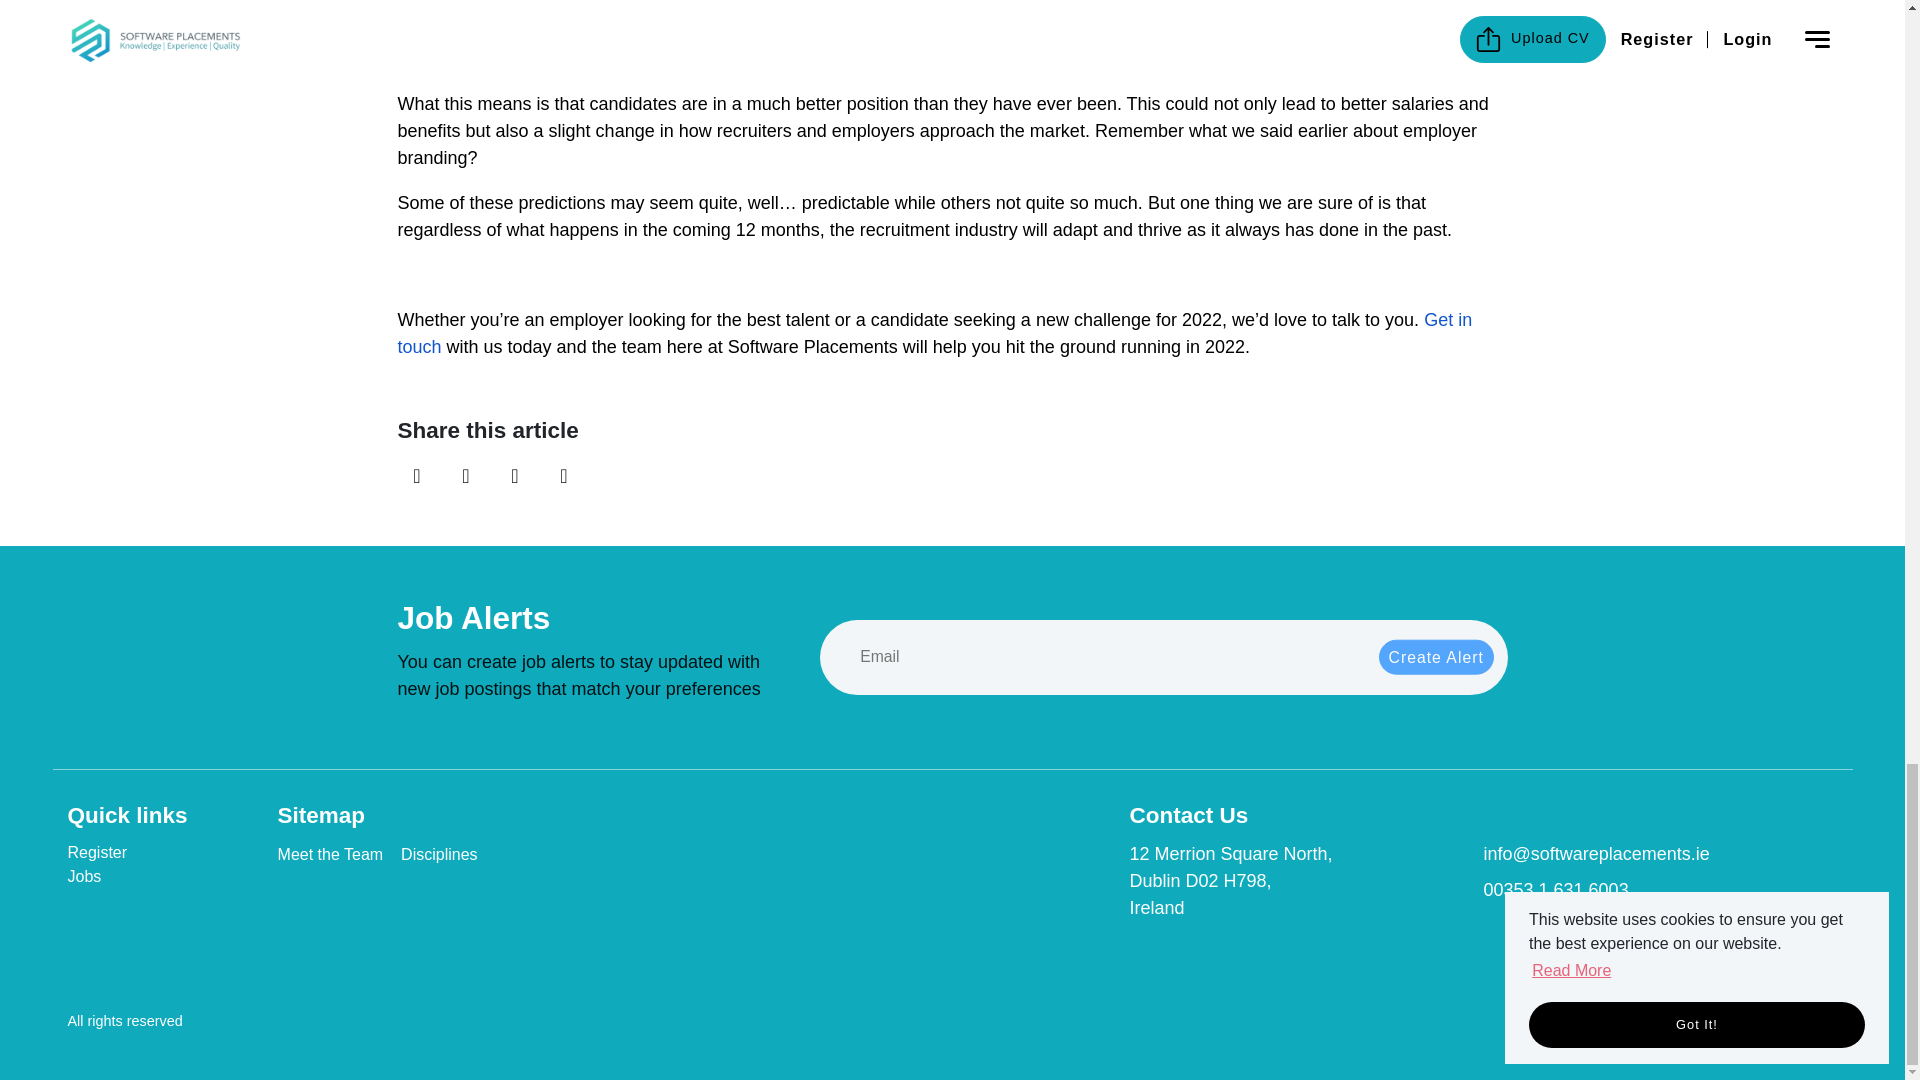 The image size is (1920, 1080). Describe the element at coordinates (515, 475) in the screenshot. I see `Twitter` at that location.